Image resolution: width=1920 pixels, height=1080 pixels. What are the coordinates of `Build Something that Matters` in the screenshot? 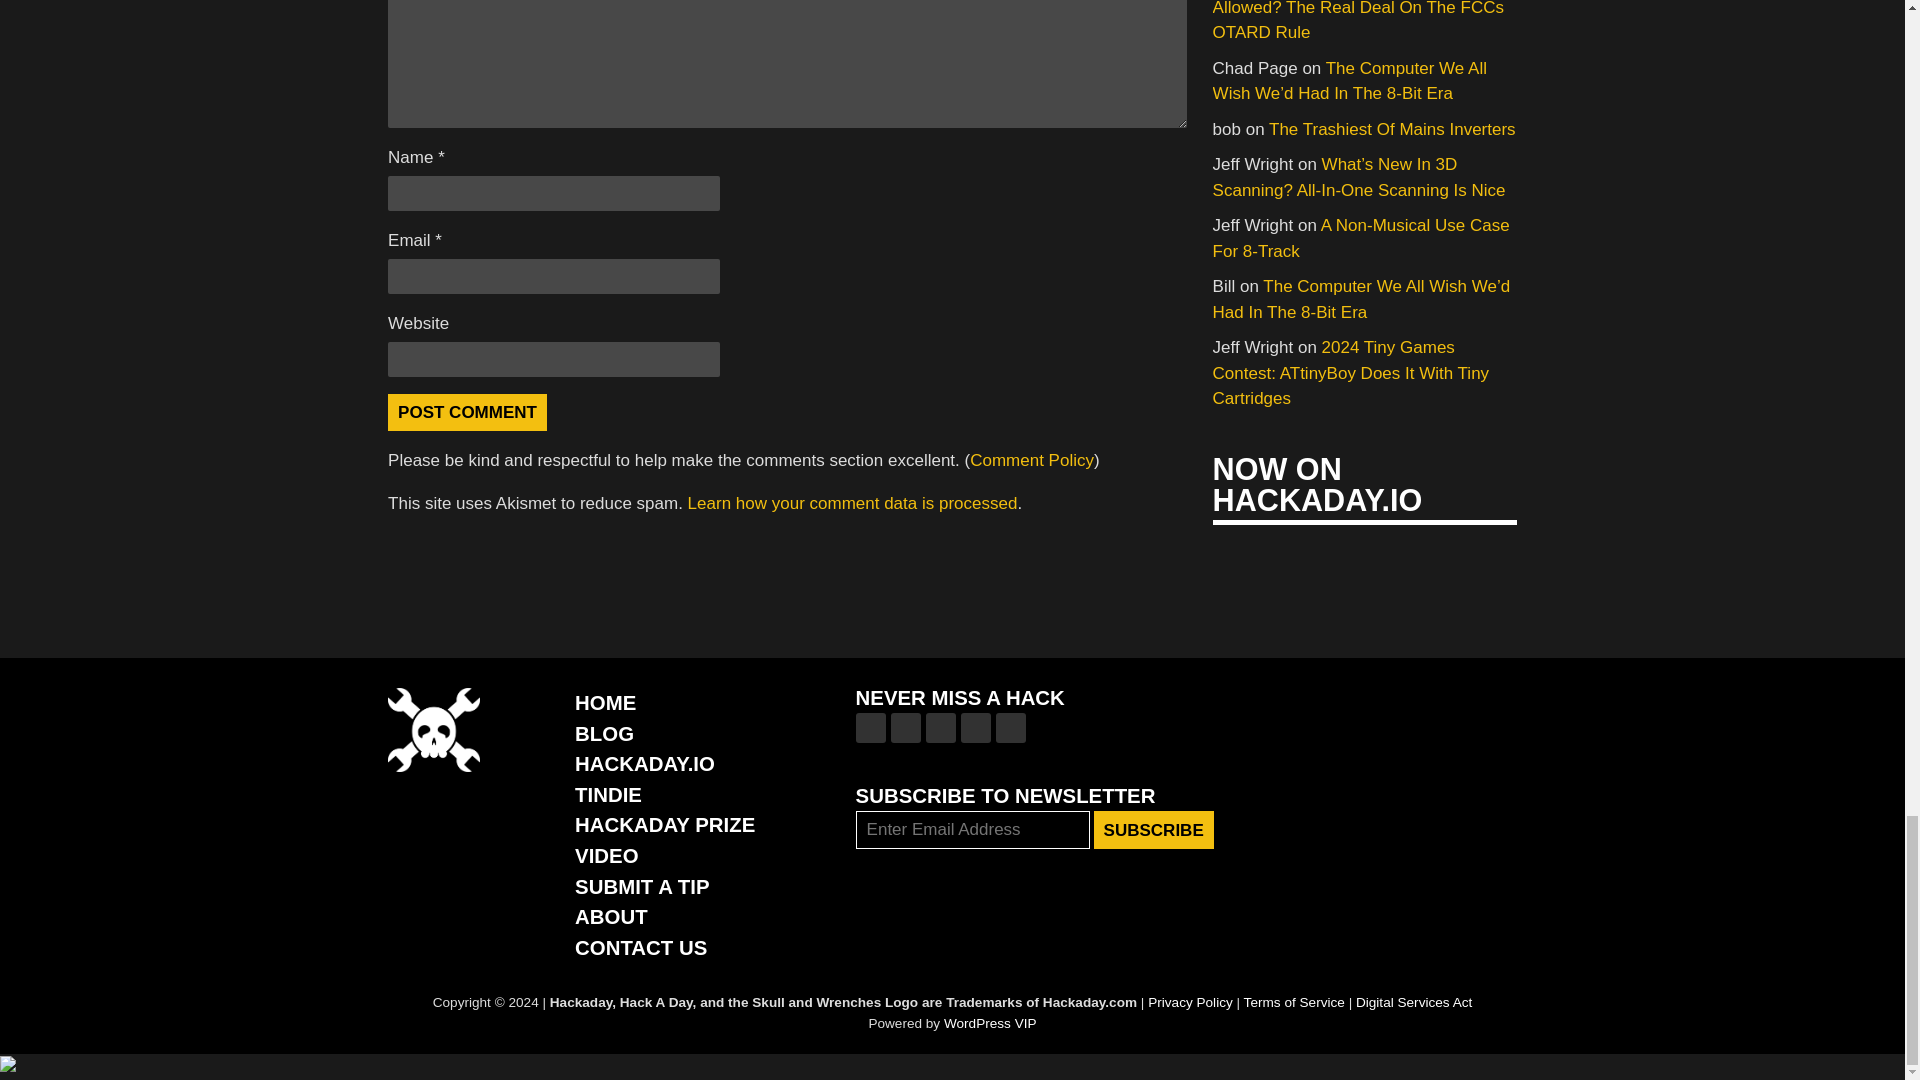 It's located at (664, 824).